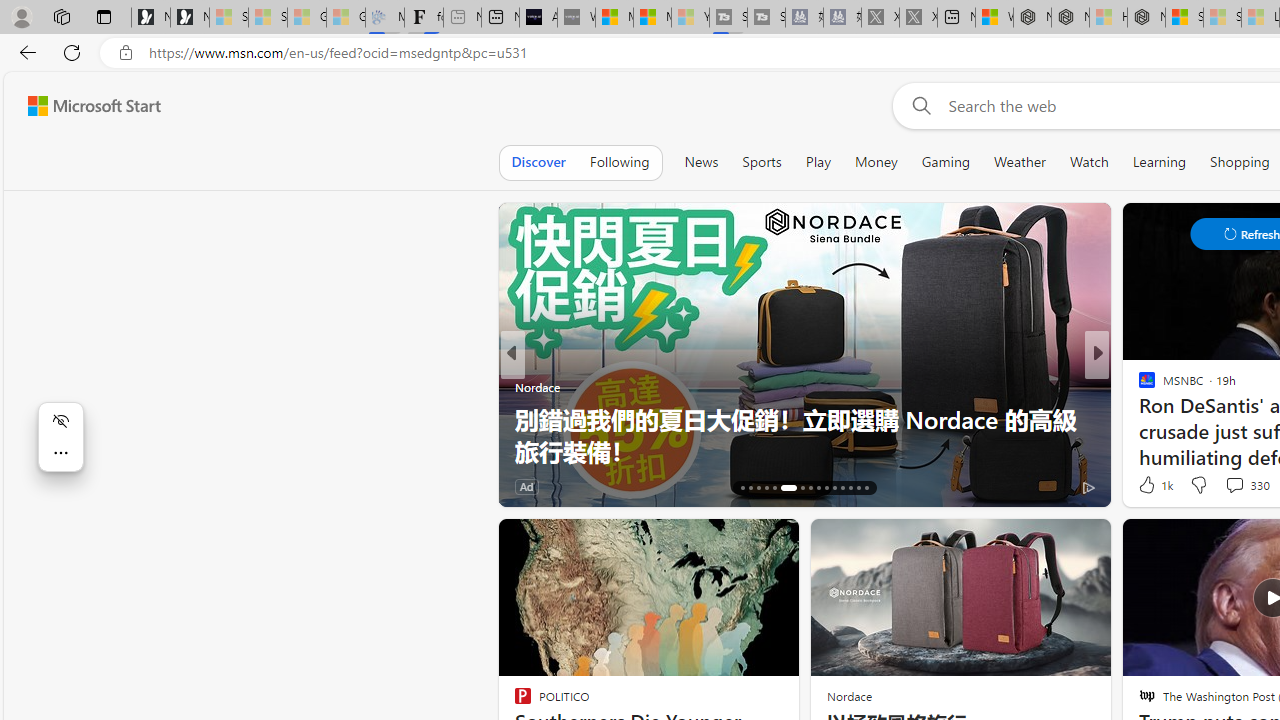  I want to click on View comments 353 Comment, so click(1234, 486).